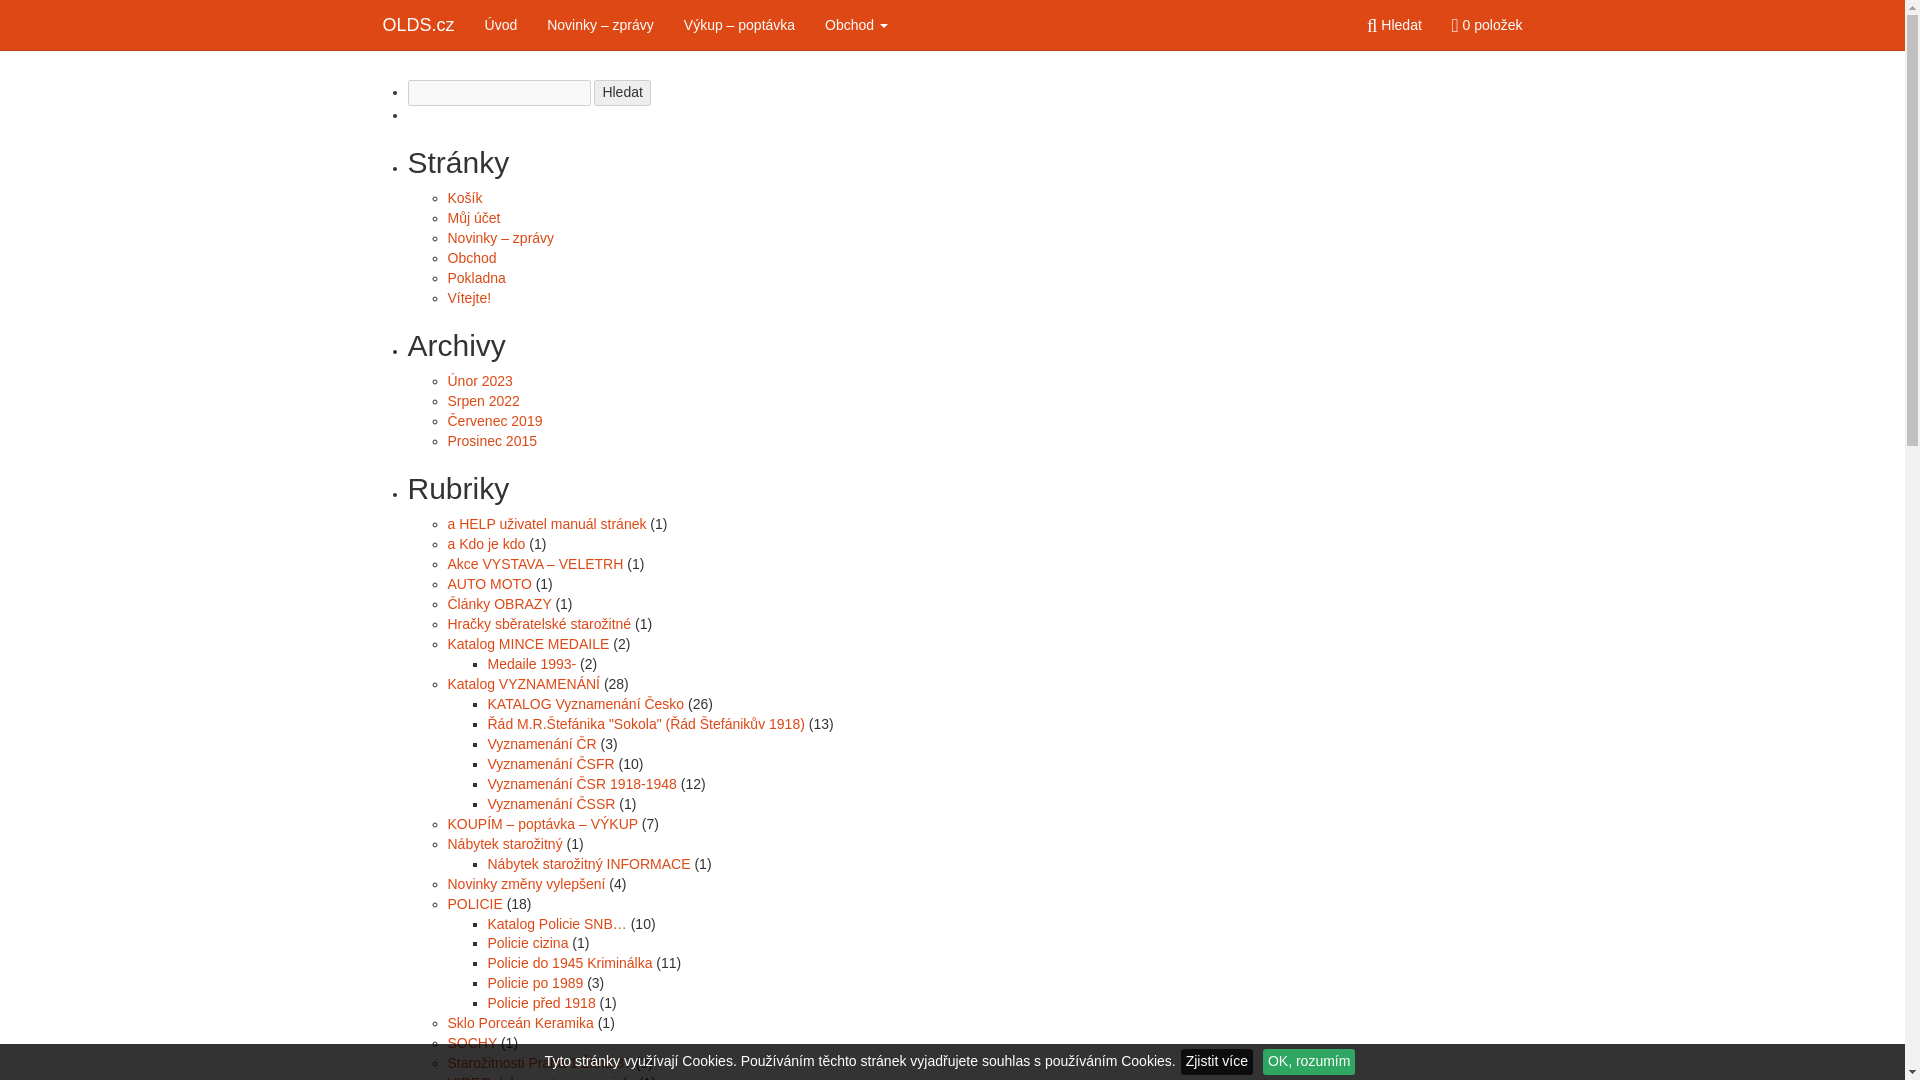 This screenshot has height=1080, width=1920. Describe the element at coordinates (419, 24) in the screenshot. I see `OLDS.cz` at that location.